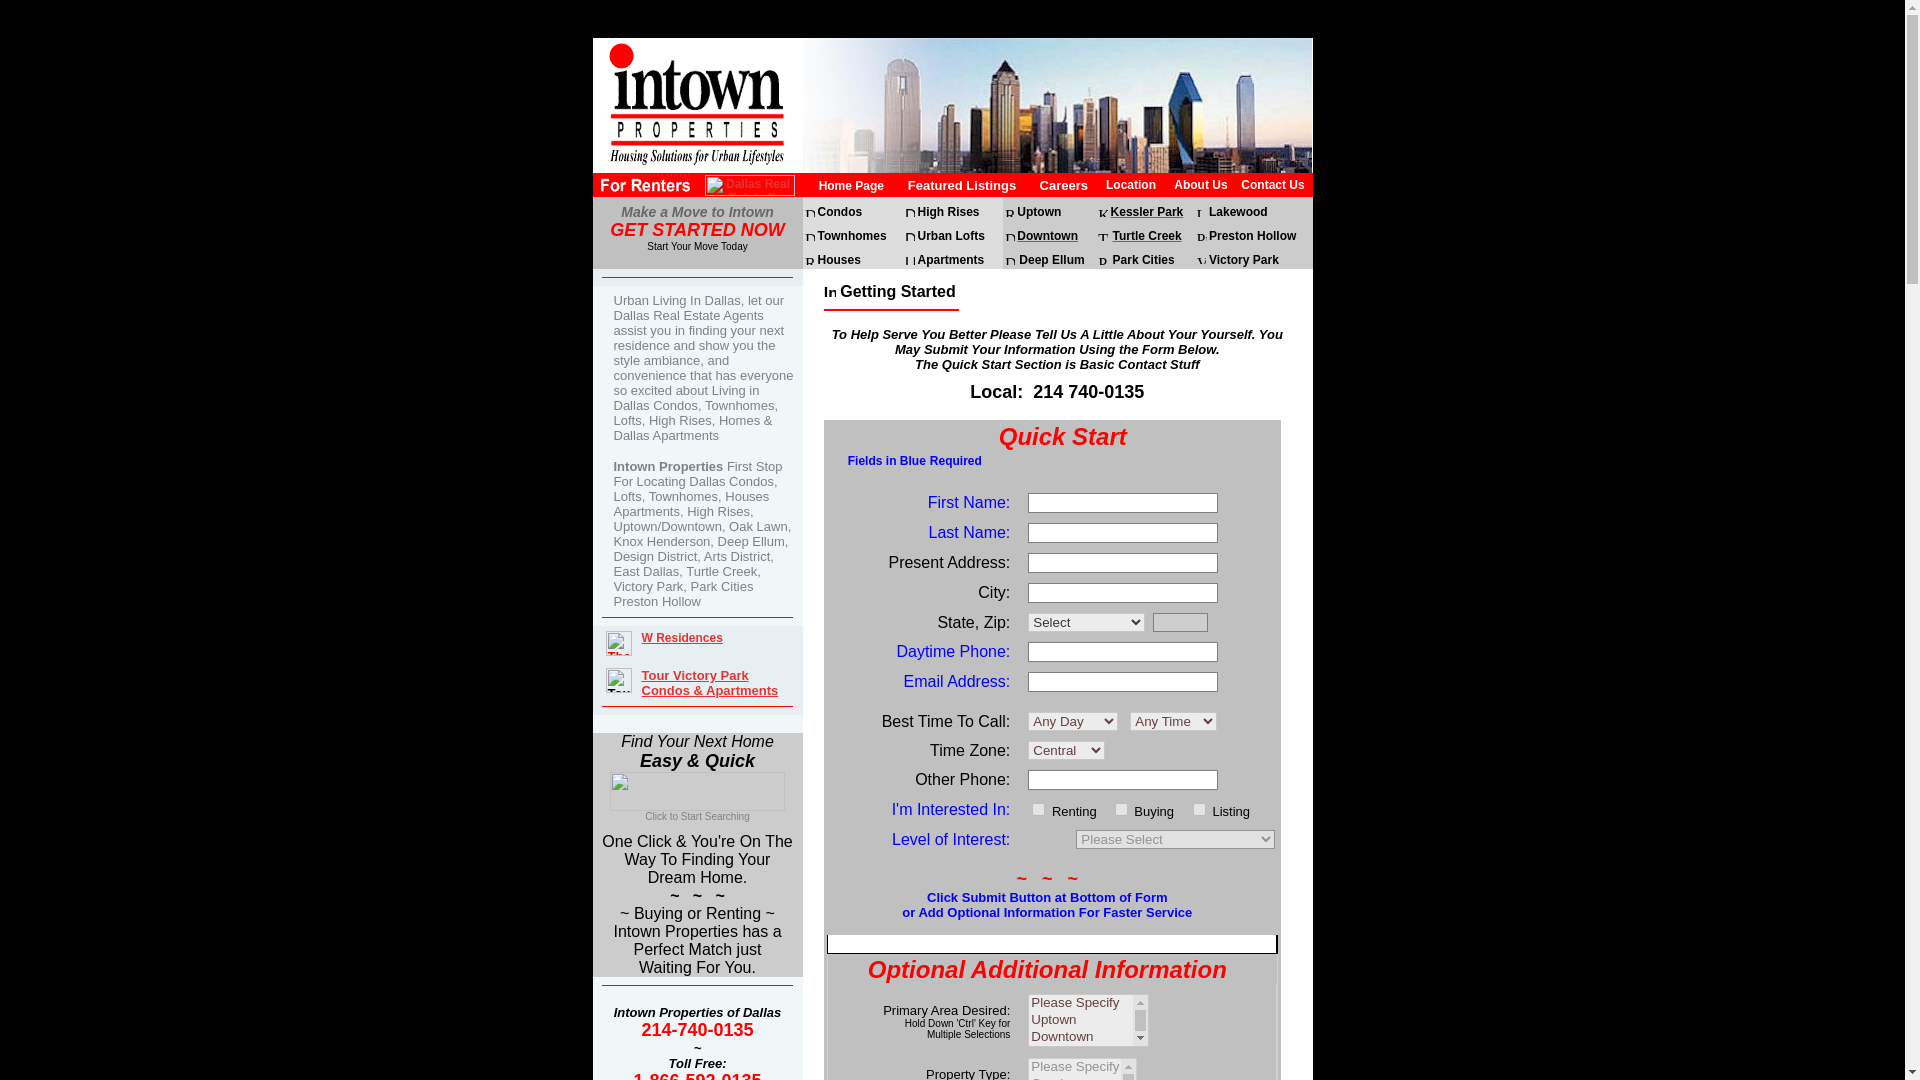 The height and width of the screenshot is (1080, 1920). Describe the element at coordinates (1047, 234) in the screenshot. I see `Downtown` at that location.